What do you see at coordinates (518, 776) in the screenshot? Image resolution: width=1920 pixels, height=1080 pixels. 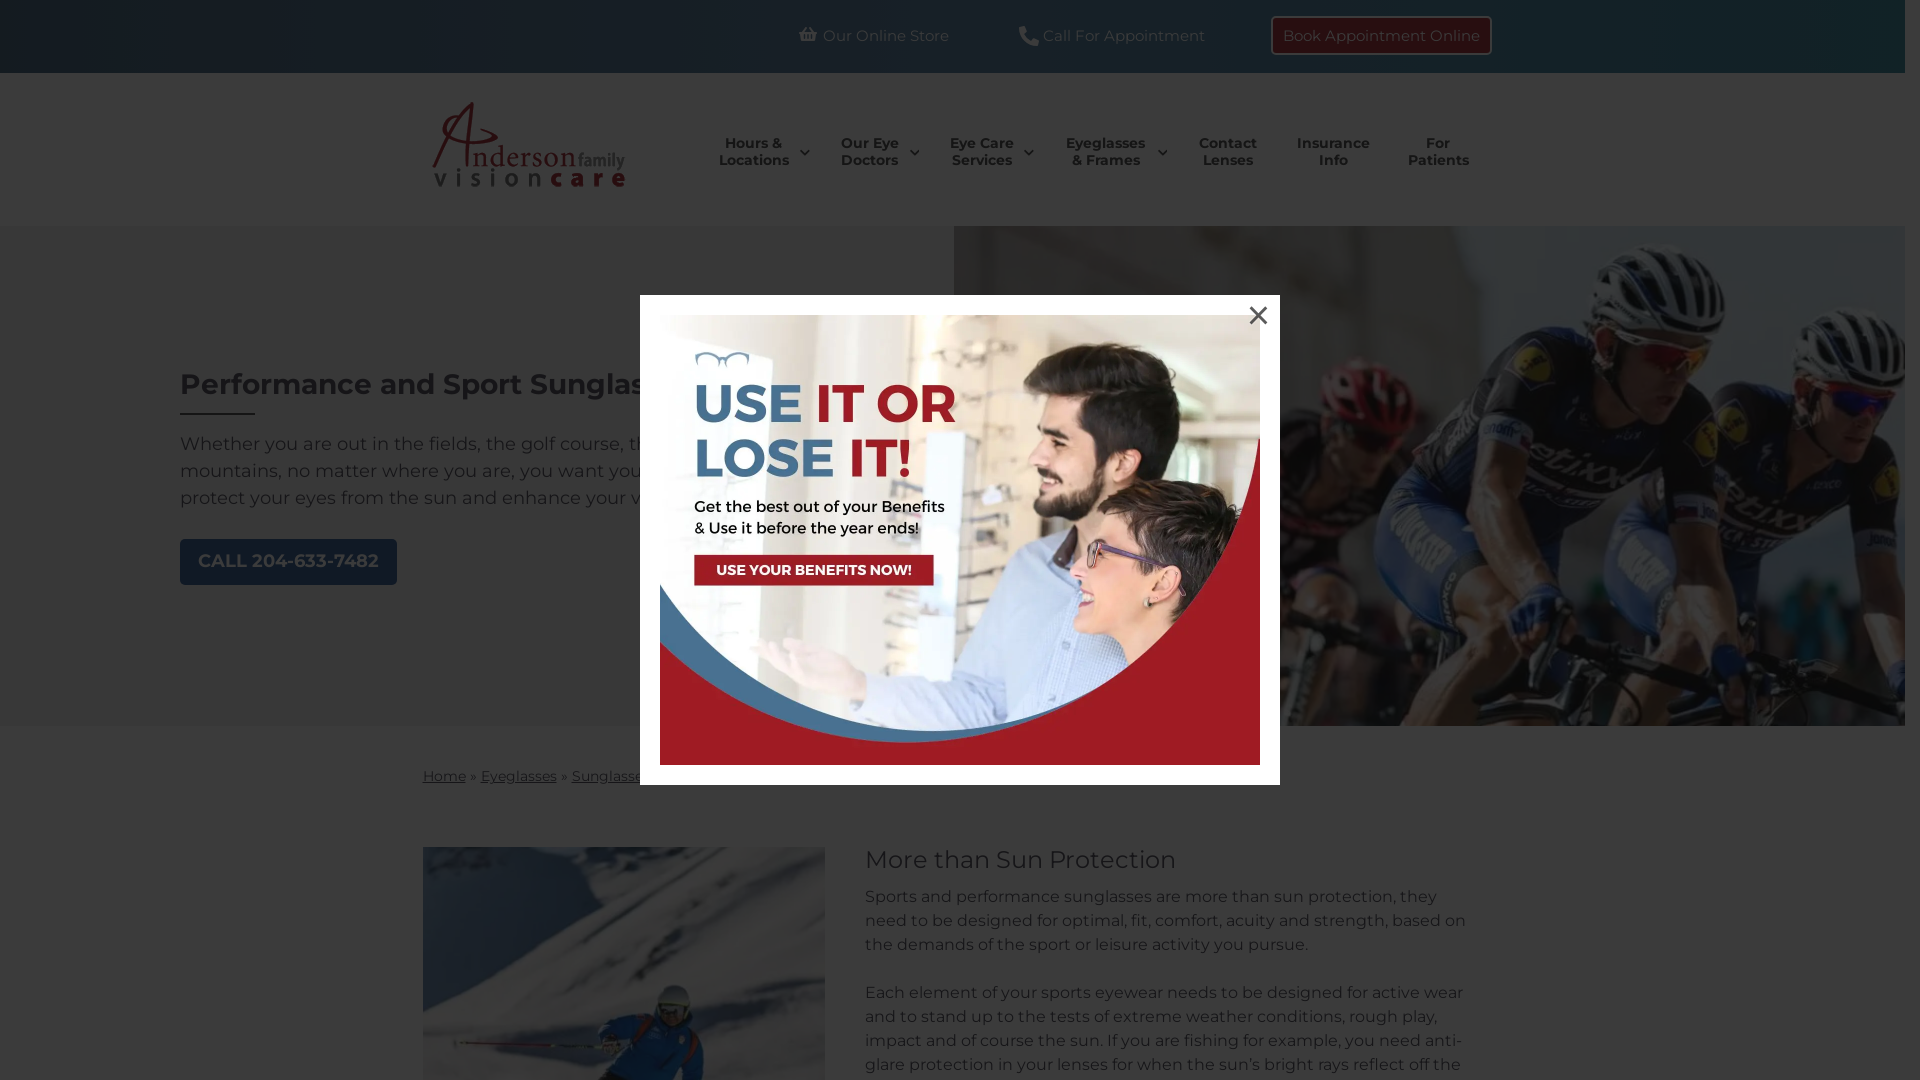 I see `Eyeglasses` at bounding box center [518, 776].